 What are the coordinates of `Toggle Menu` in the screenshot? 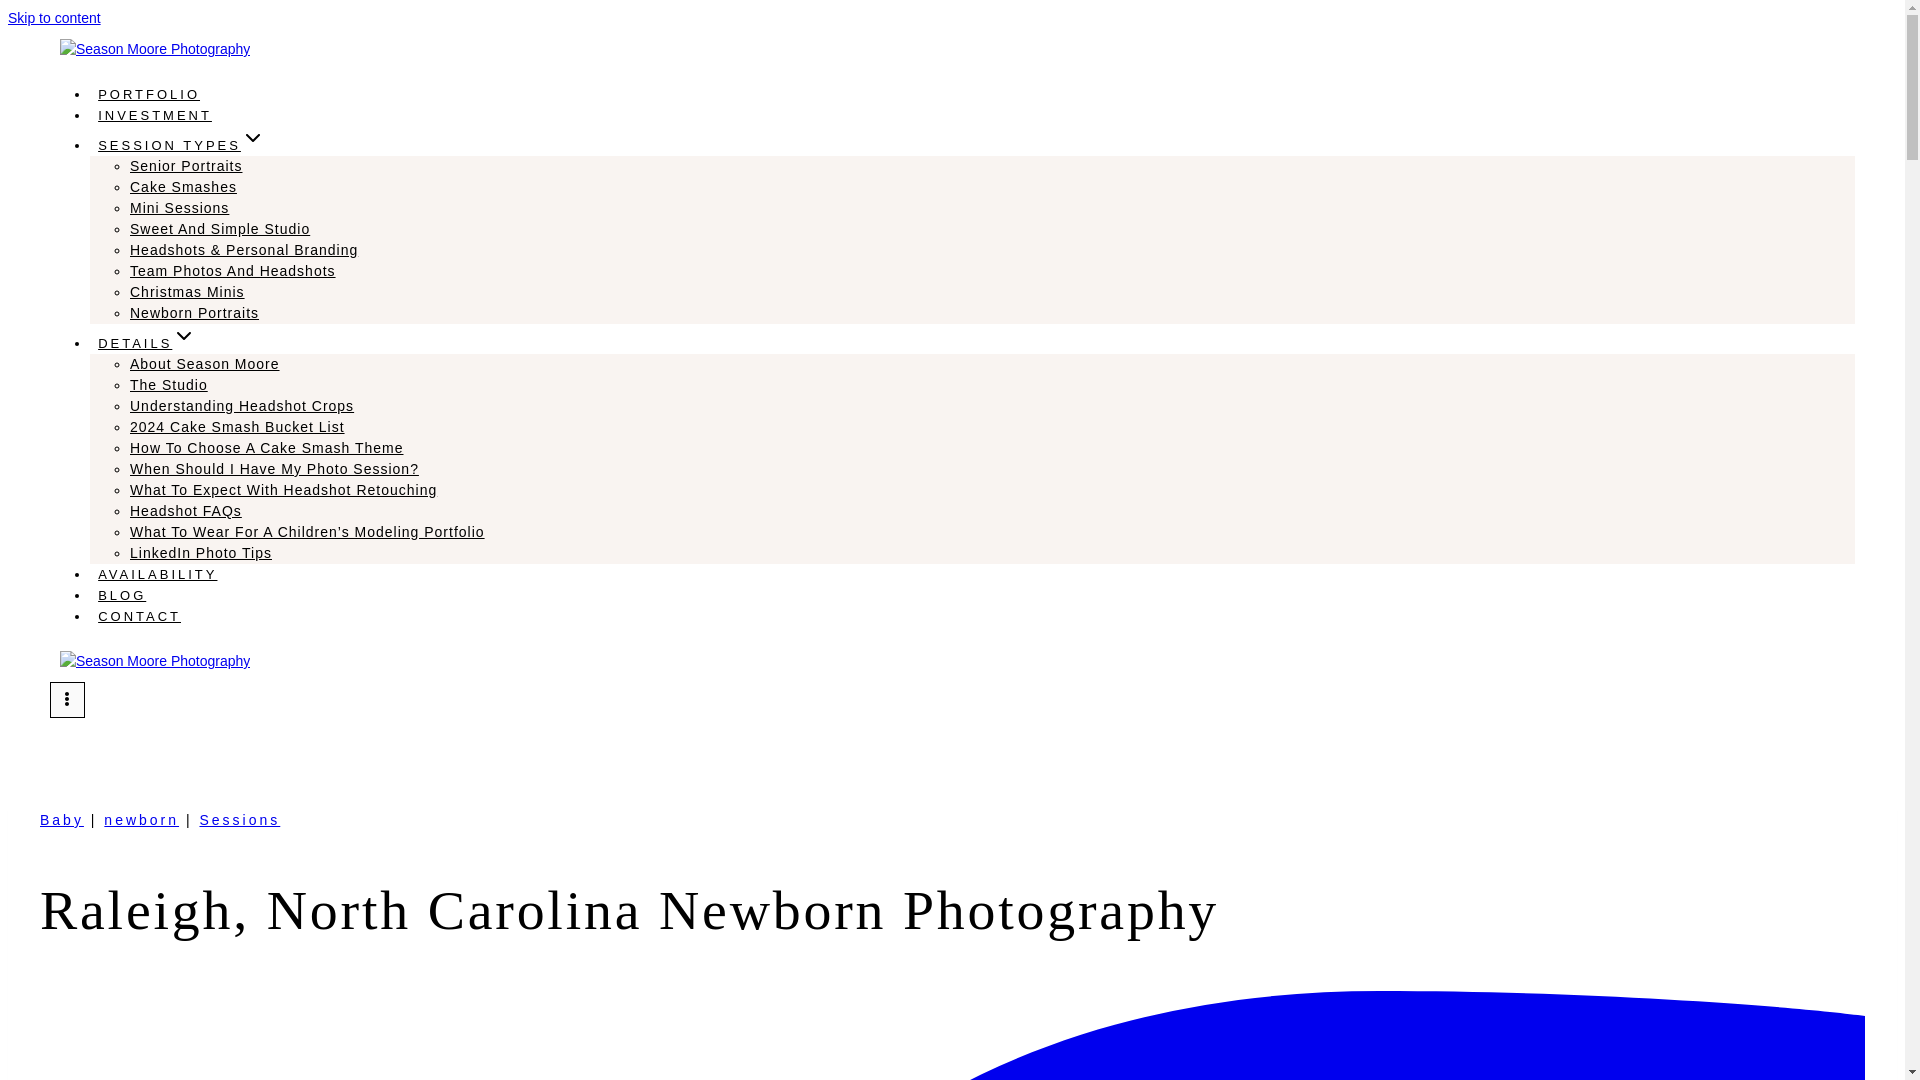 It's located at (66, 700).